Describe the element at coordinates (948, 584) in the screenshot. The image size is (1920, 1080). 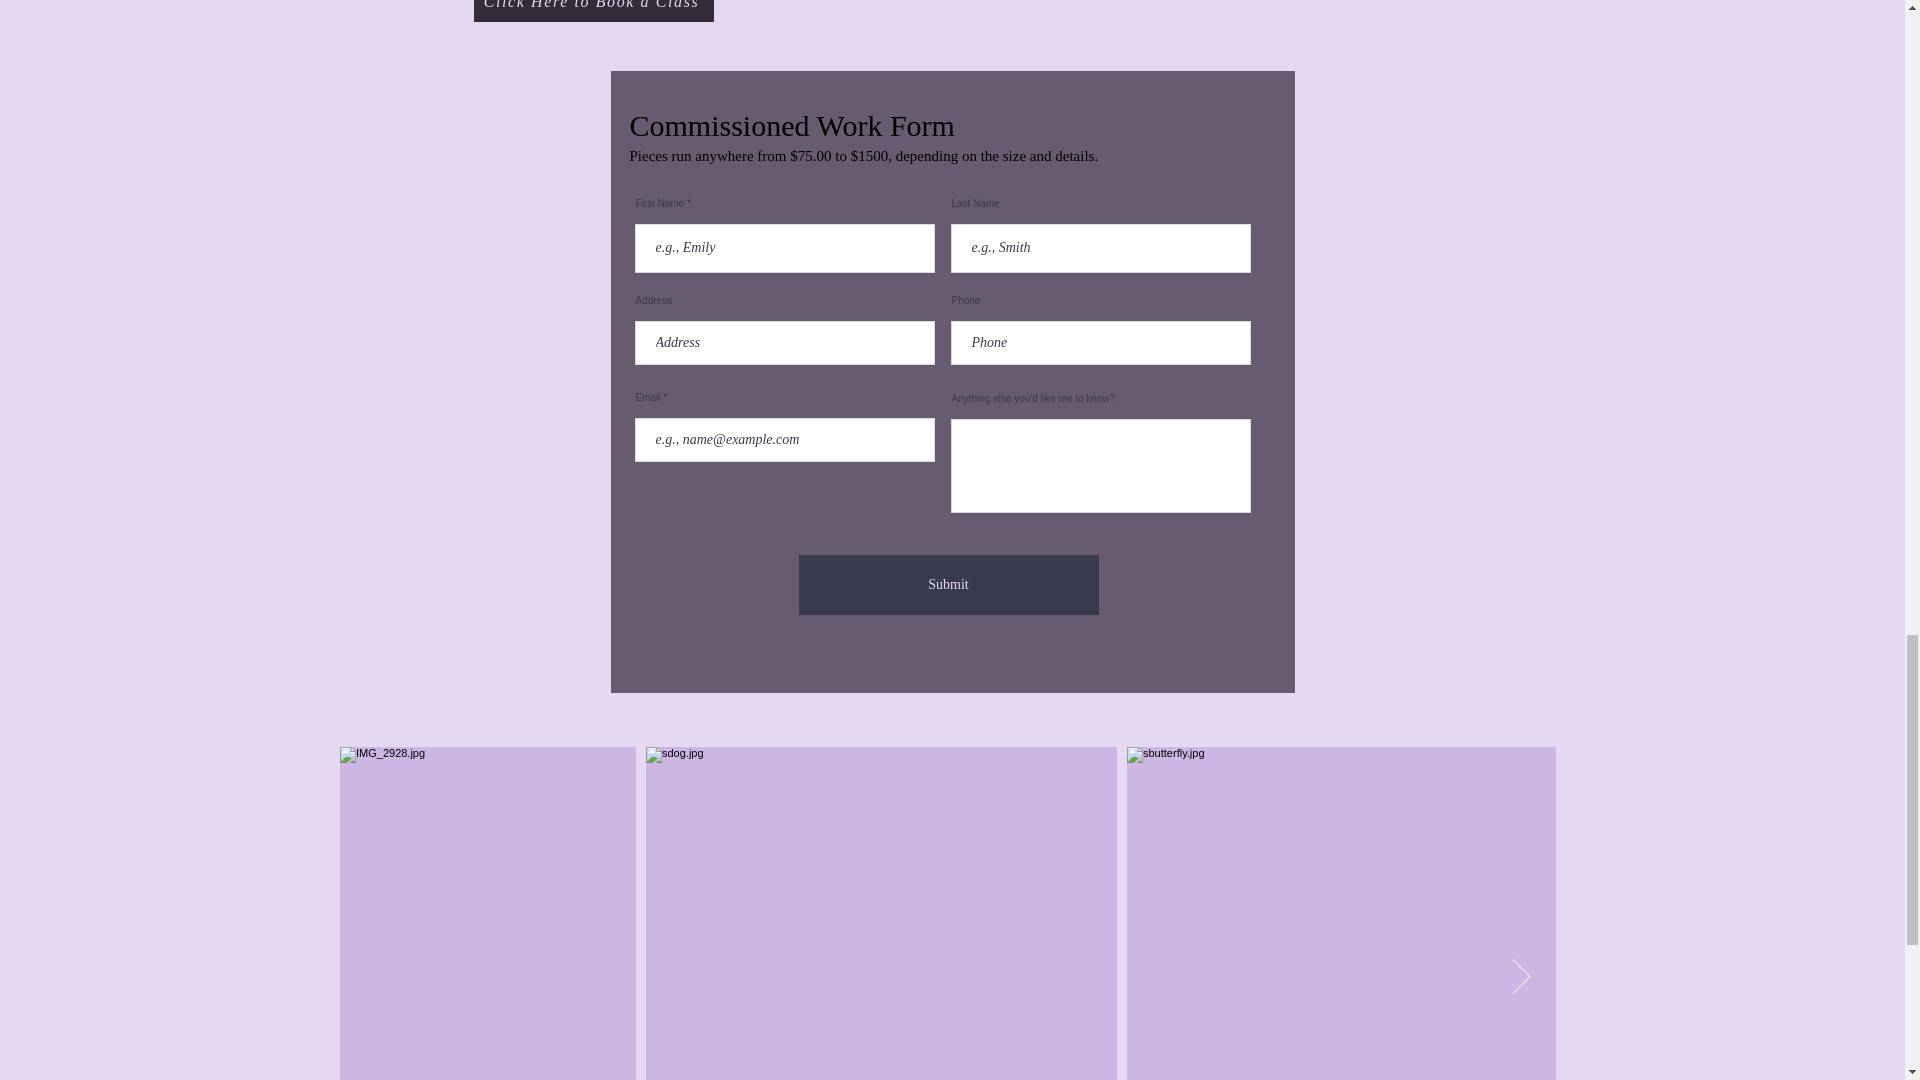
I see `Submit` at that location.